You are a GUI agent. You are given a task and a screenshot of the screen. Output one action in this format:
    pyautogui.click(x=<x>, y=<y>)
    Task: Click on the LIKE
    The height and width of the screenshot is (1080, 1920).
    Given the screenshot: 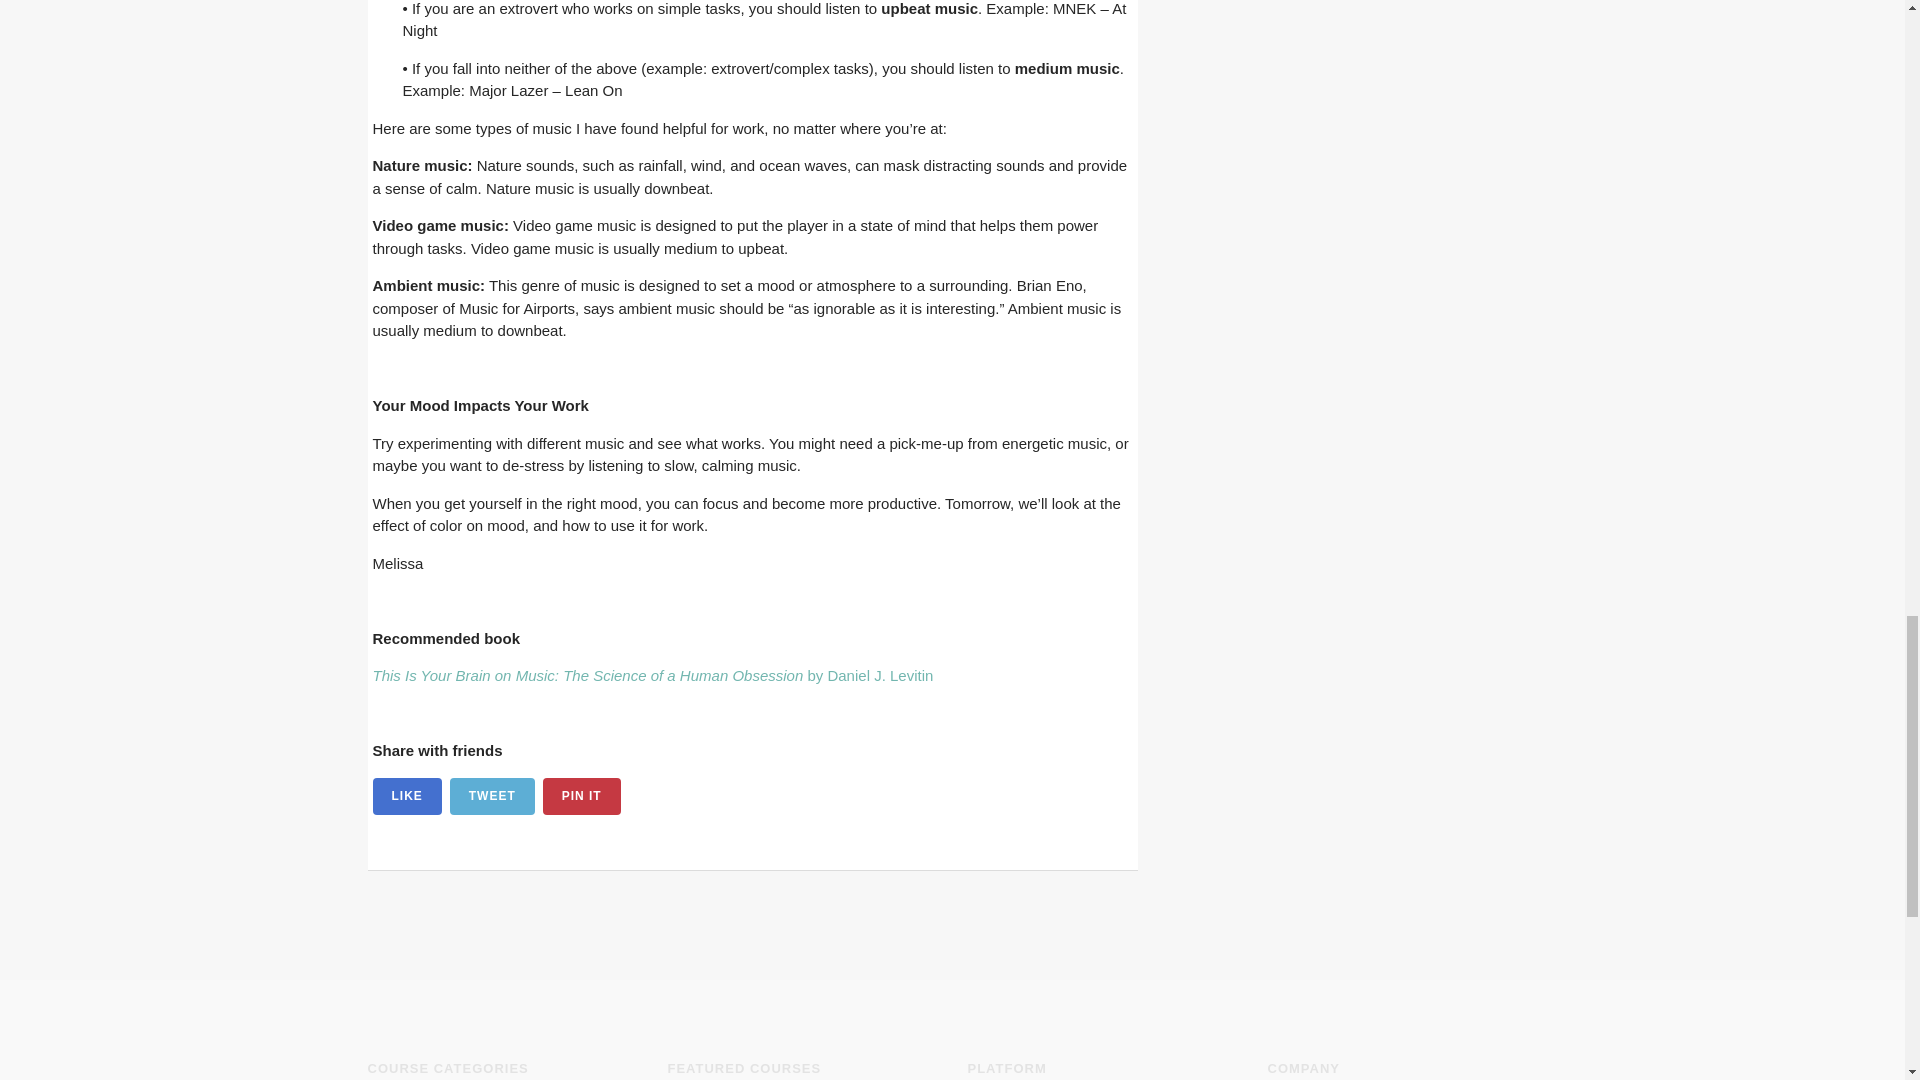 What is the action you would take?
    pyautogui.click(x=406, y=796)
    